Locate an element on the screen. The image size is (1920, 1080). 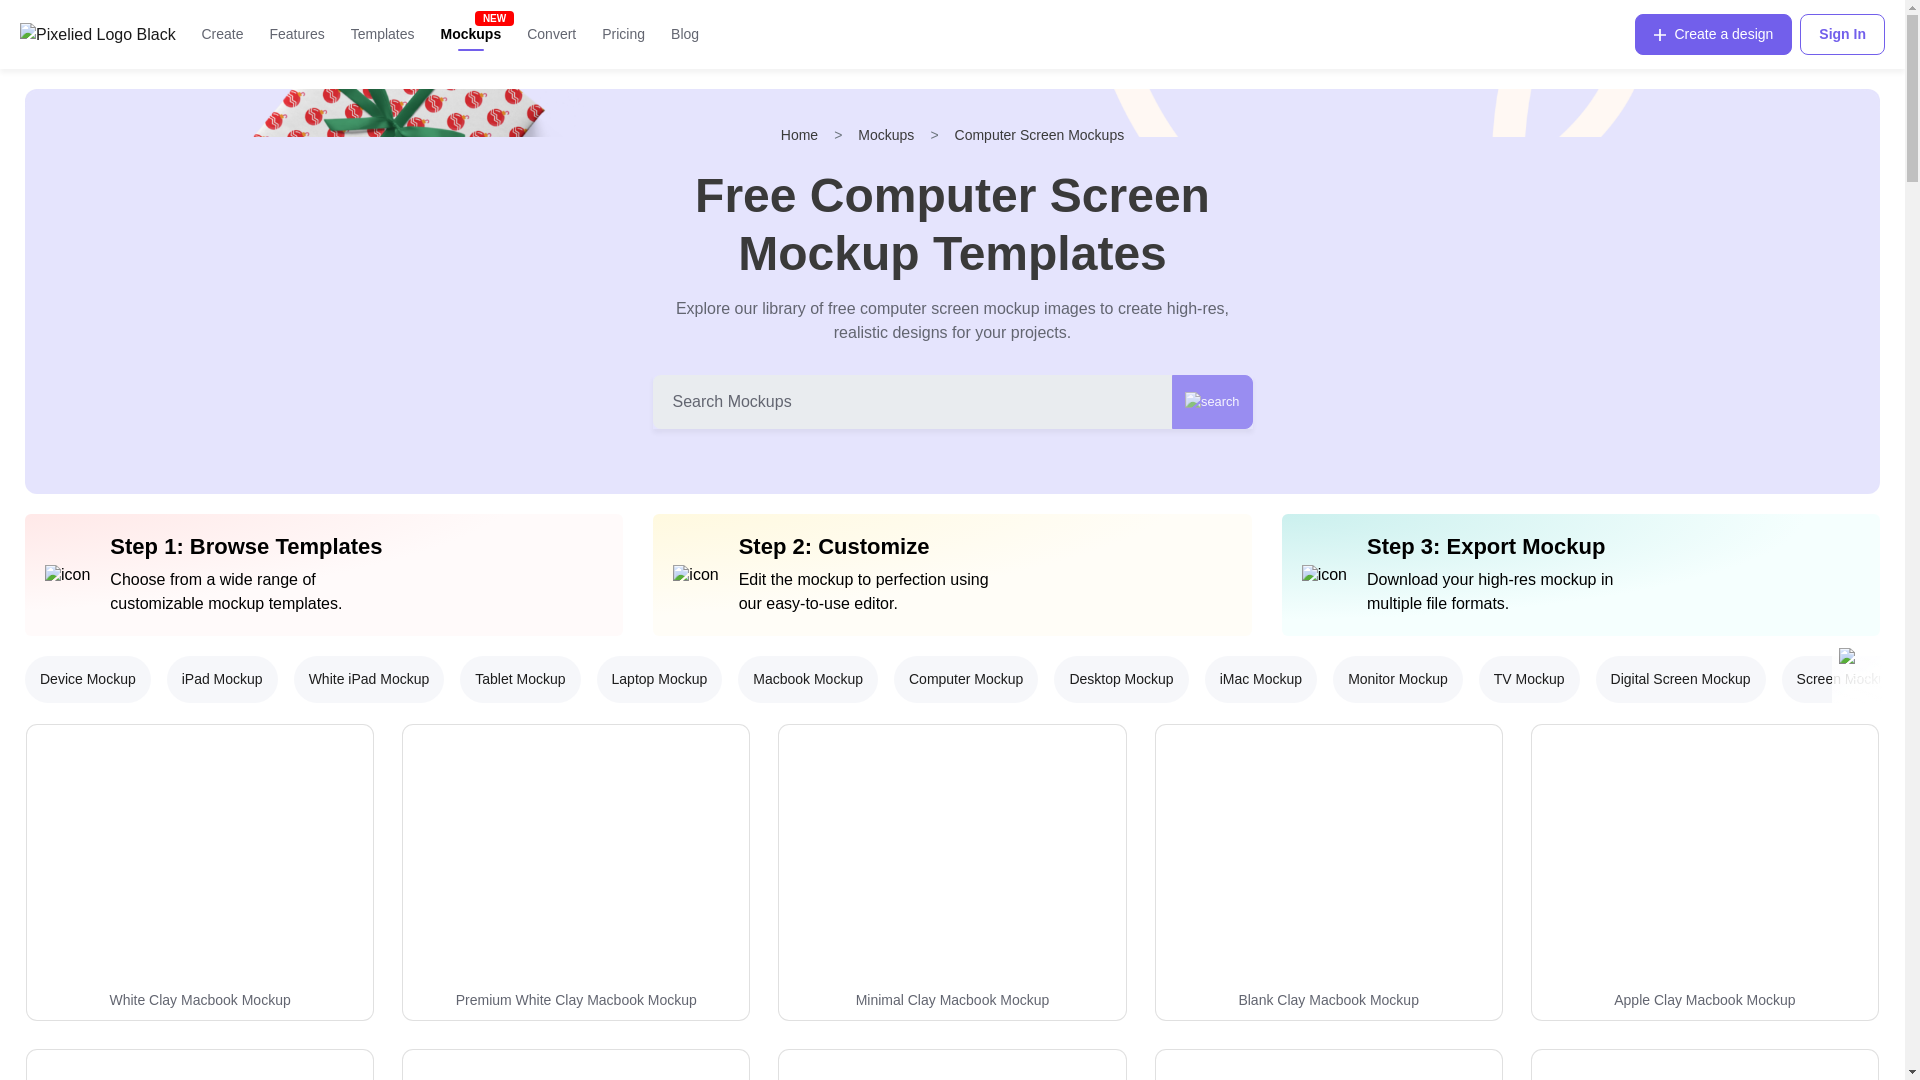
Blank Clay Macbook Mockup is located at coordinates (1328, 1000).